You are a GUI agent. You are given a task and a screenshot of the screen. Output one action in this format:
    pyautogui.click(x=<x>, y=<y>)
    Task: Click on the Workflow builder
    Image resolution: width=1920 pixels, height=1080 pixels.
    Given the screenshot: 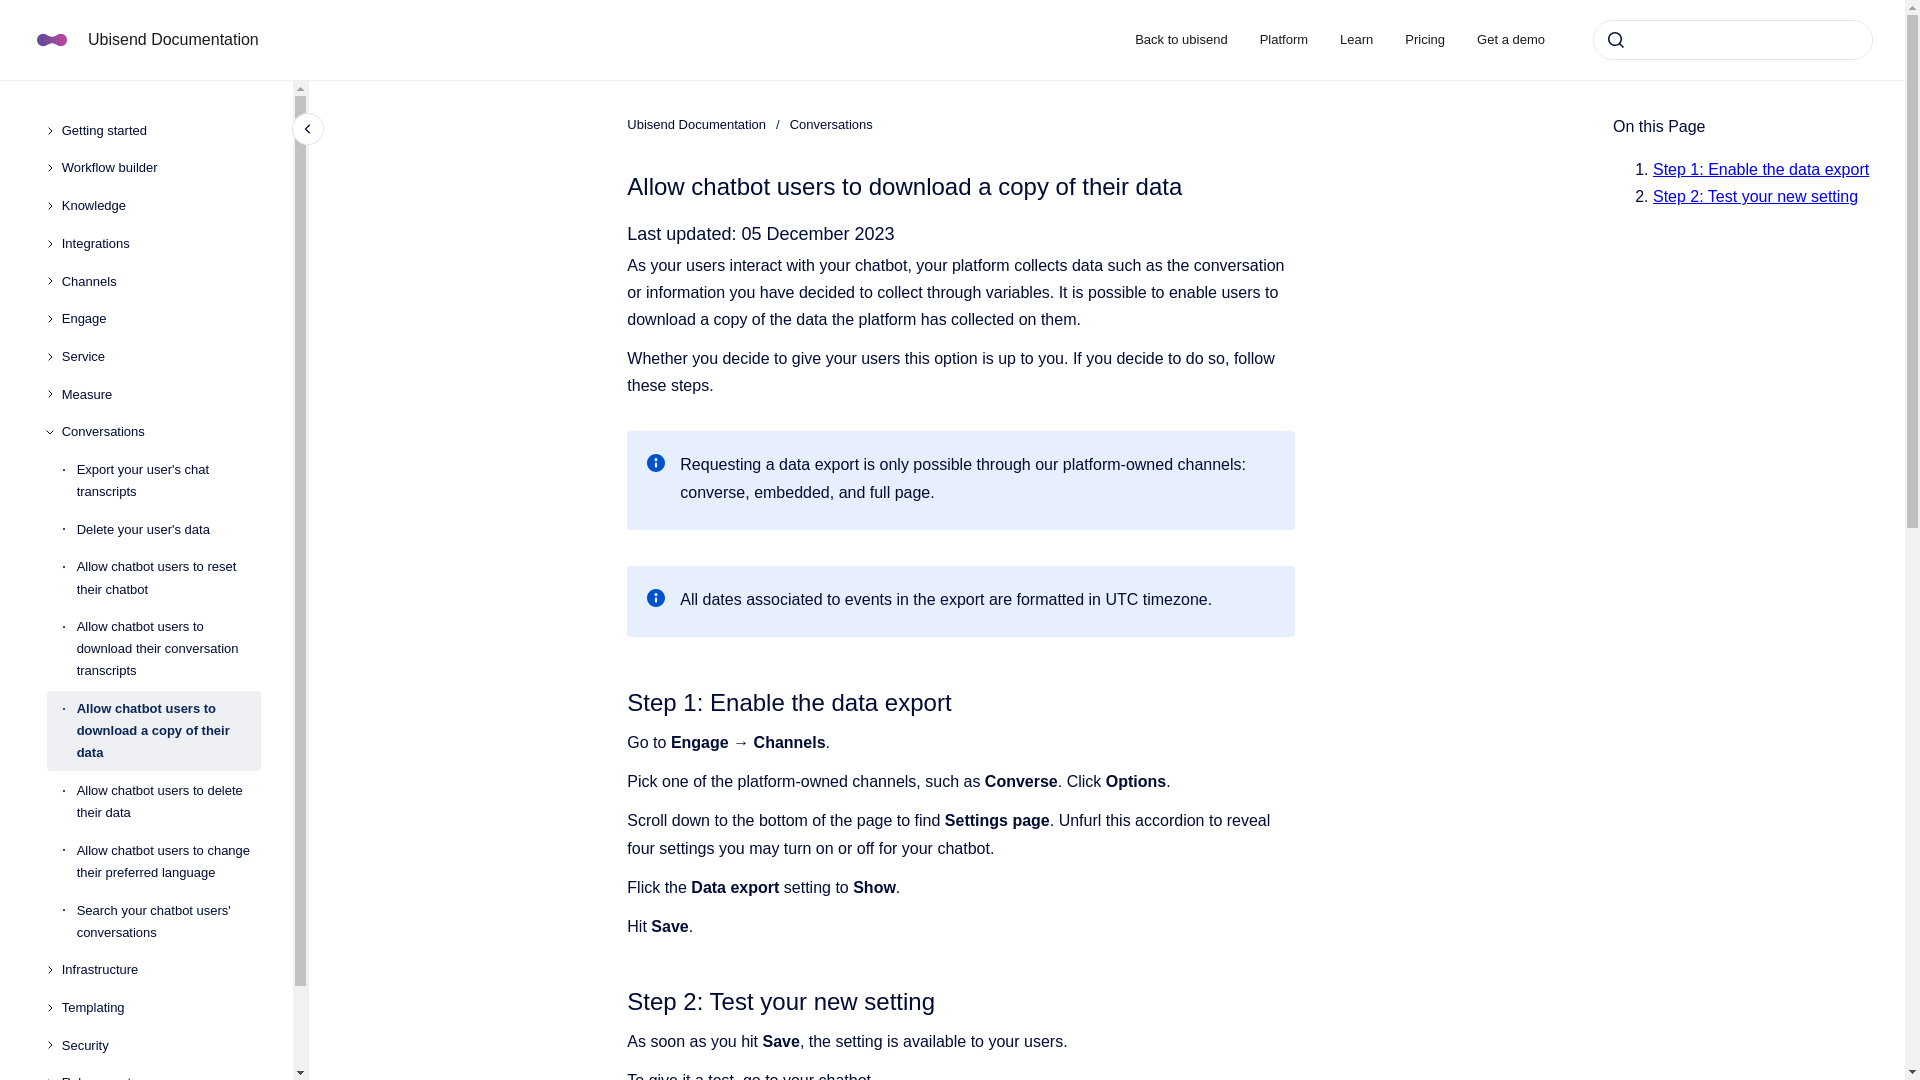 What is the action you would take?
    pyautogui.click(x=161, y=168)
    